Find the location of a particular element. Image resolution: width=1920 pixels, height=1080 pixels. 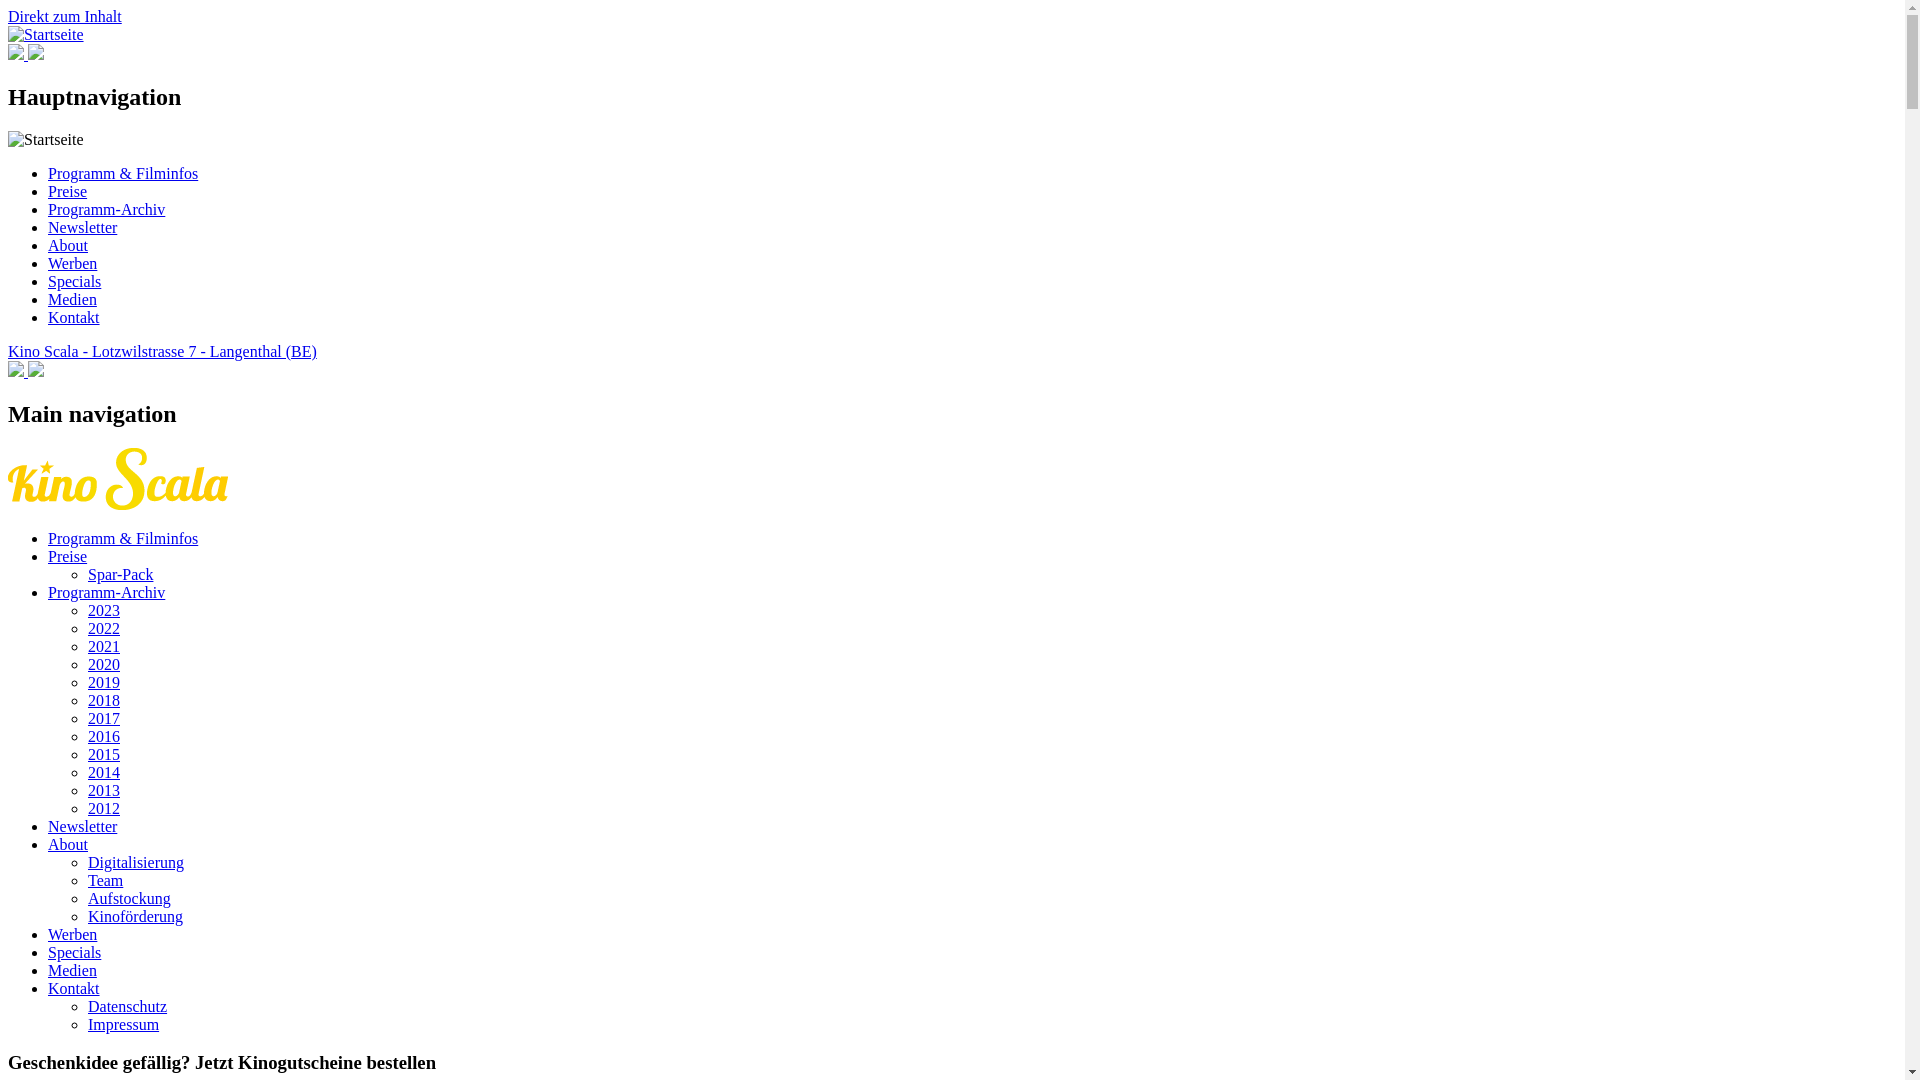

Newsletter is located at coordinates (82, 228).